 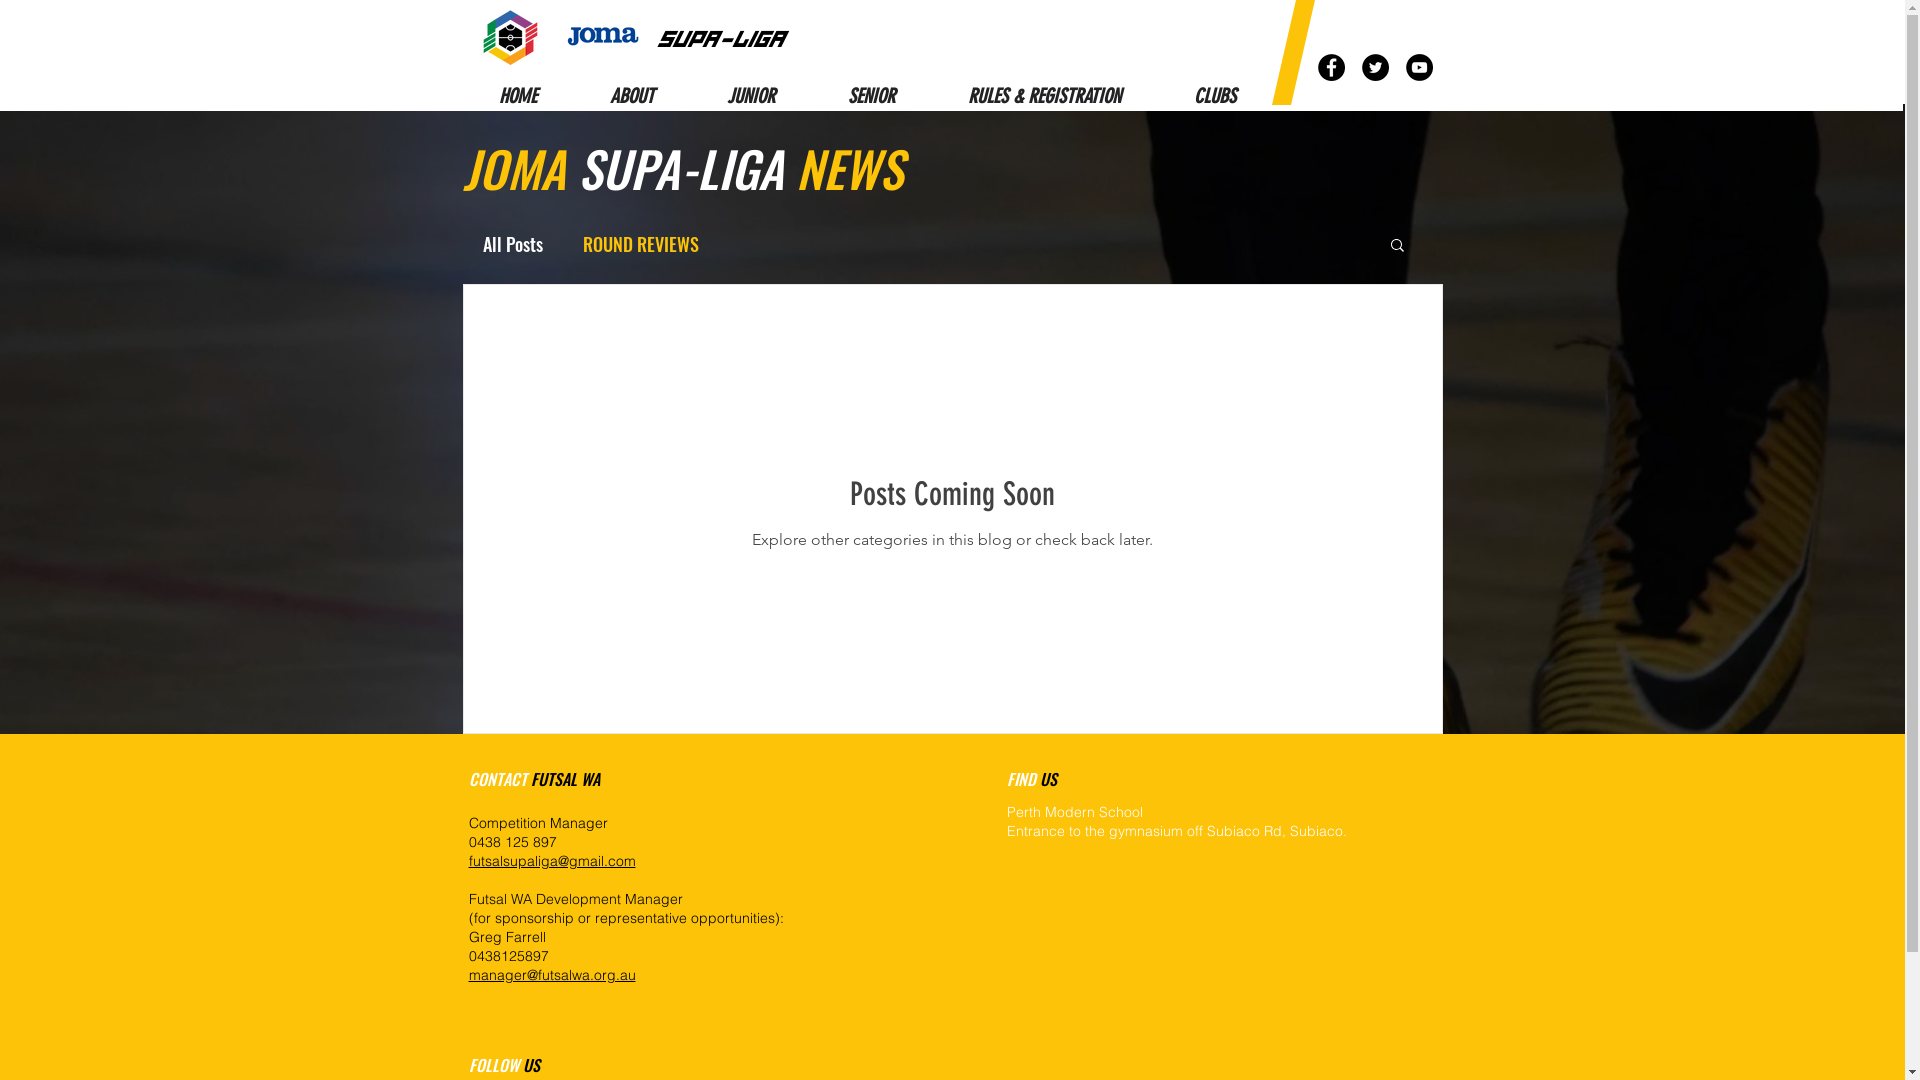 I want to click on futsalsupaliga@gmail.com, so click(x=552, y=861).